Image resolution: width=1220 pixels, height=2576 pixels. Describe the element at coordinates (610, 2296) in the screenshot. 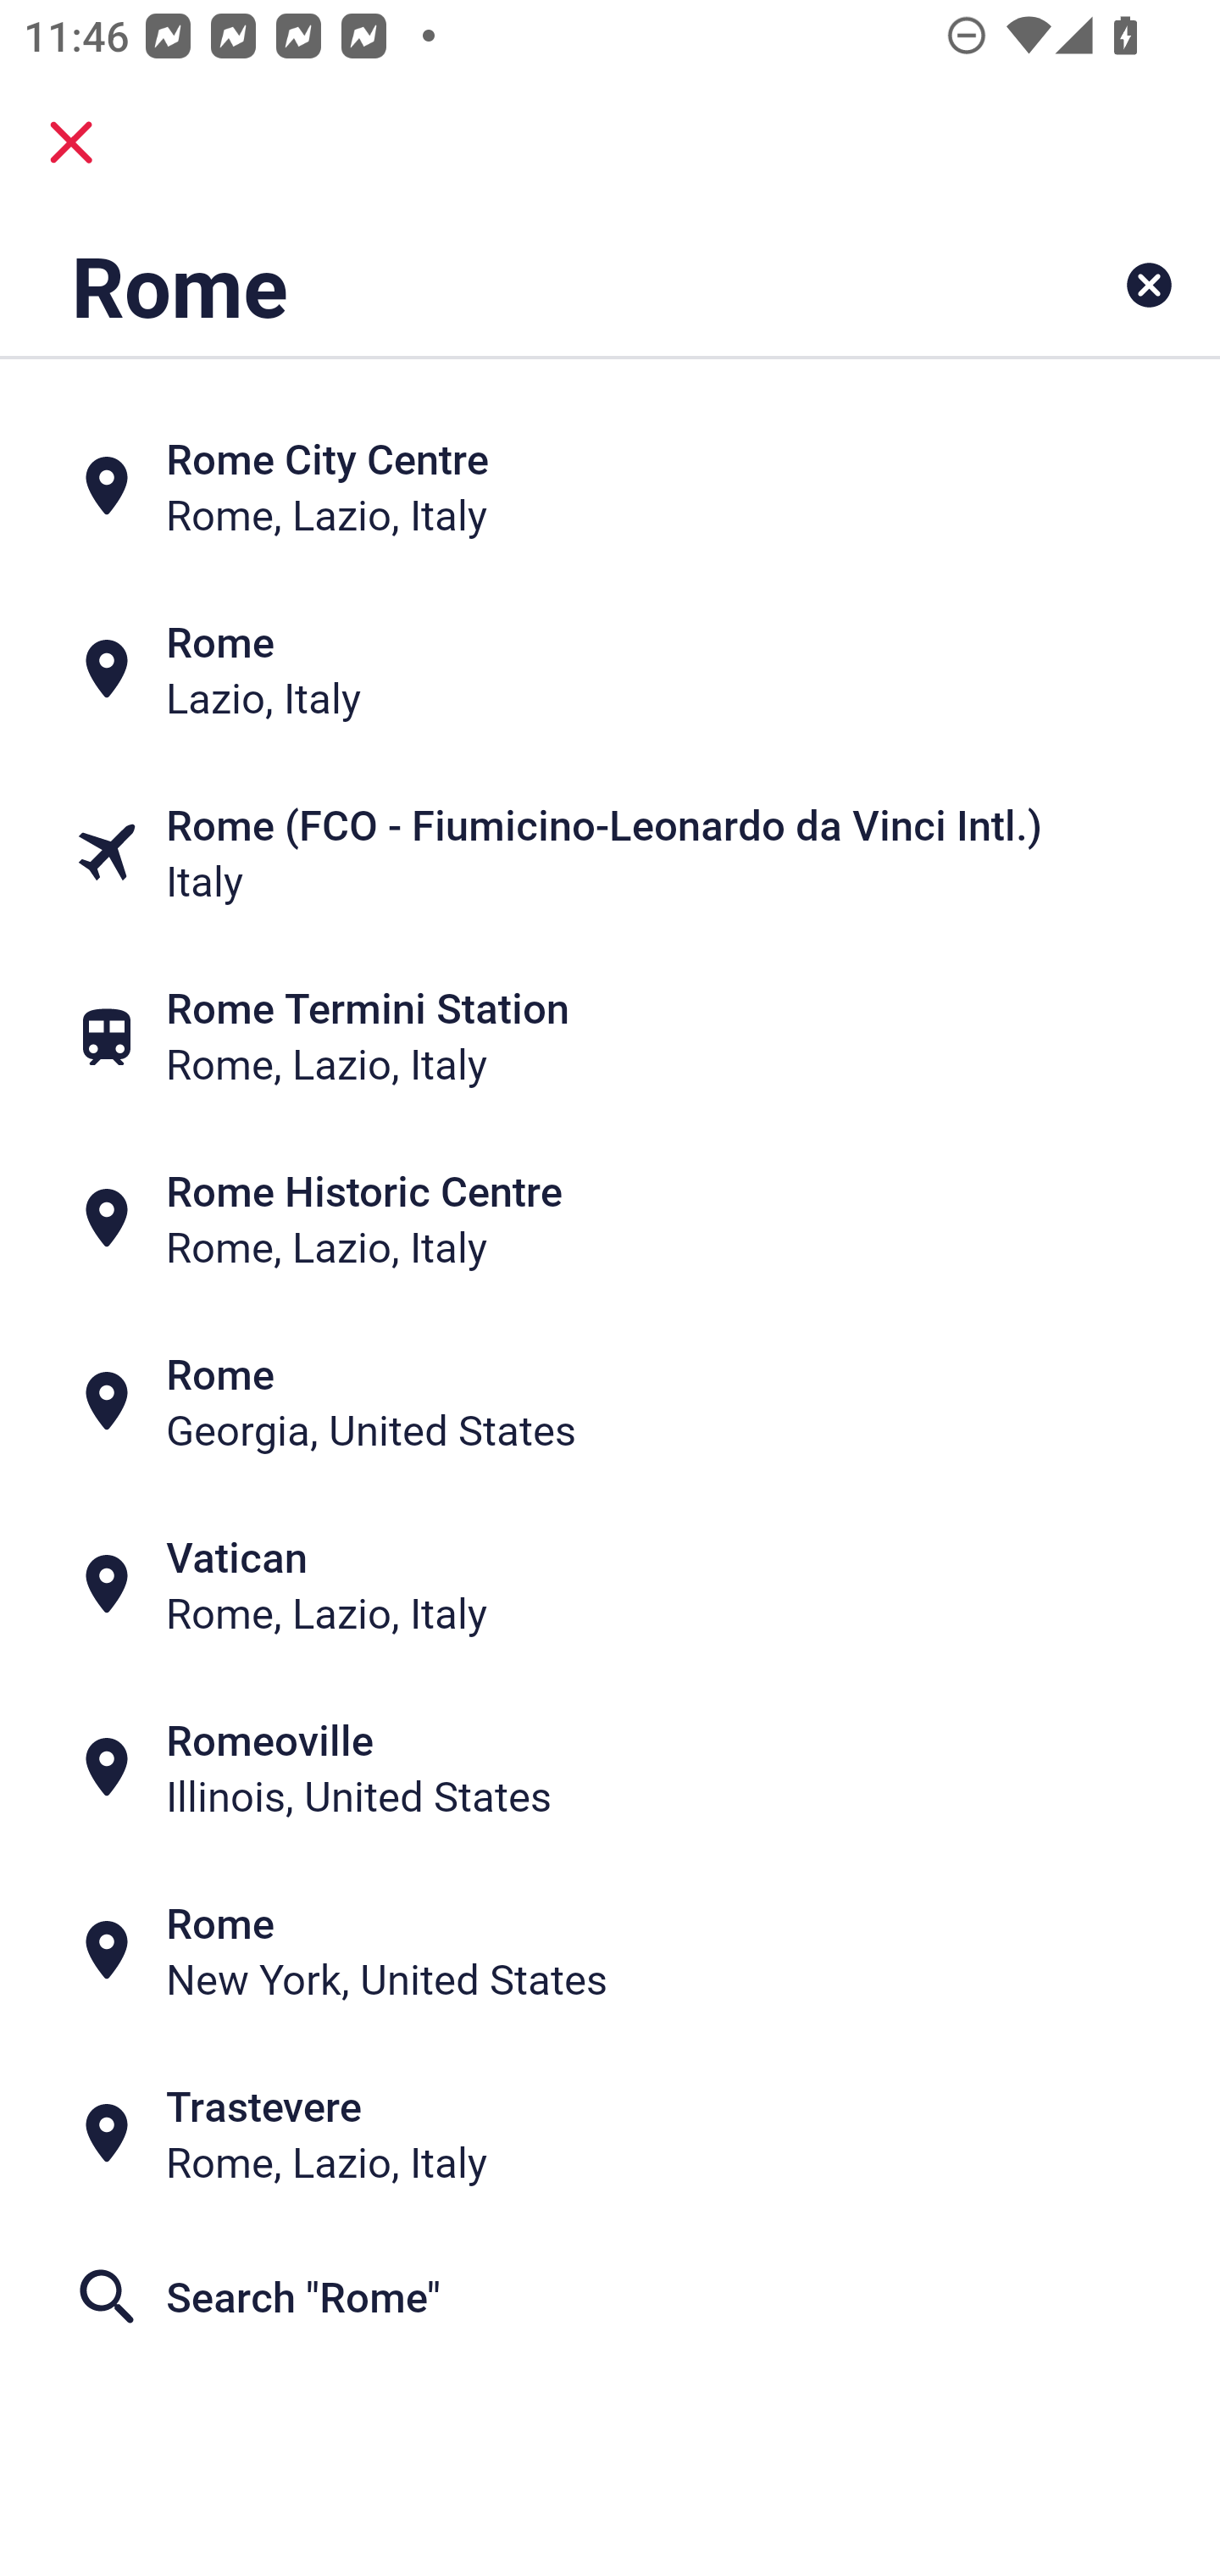

I see `Search "Rome"` at that location.